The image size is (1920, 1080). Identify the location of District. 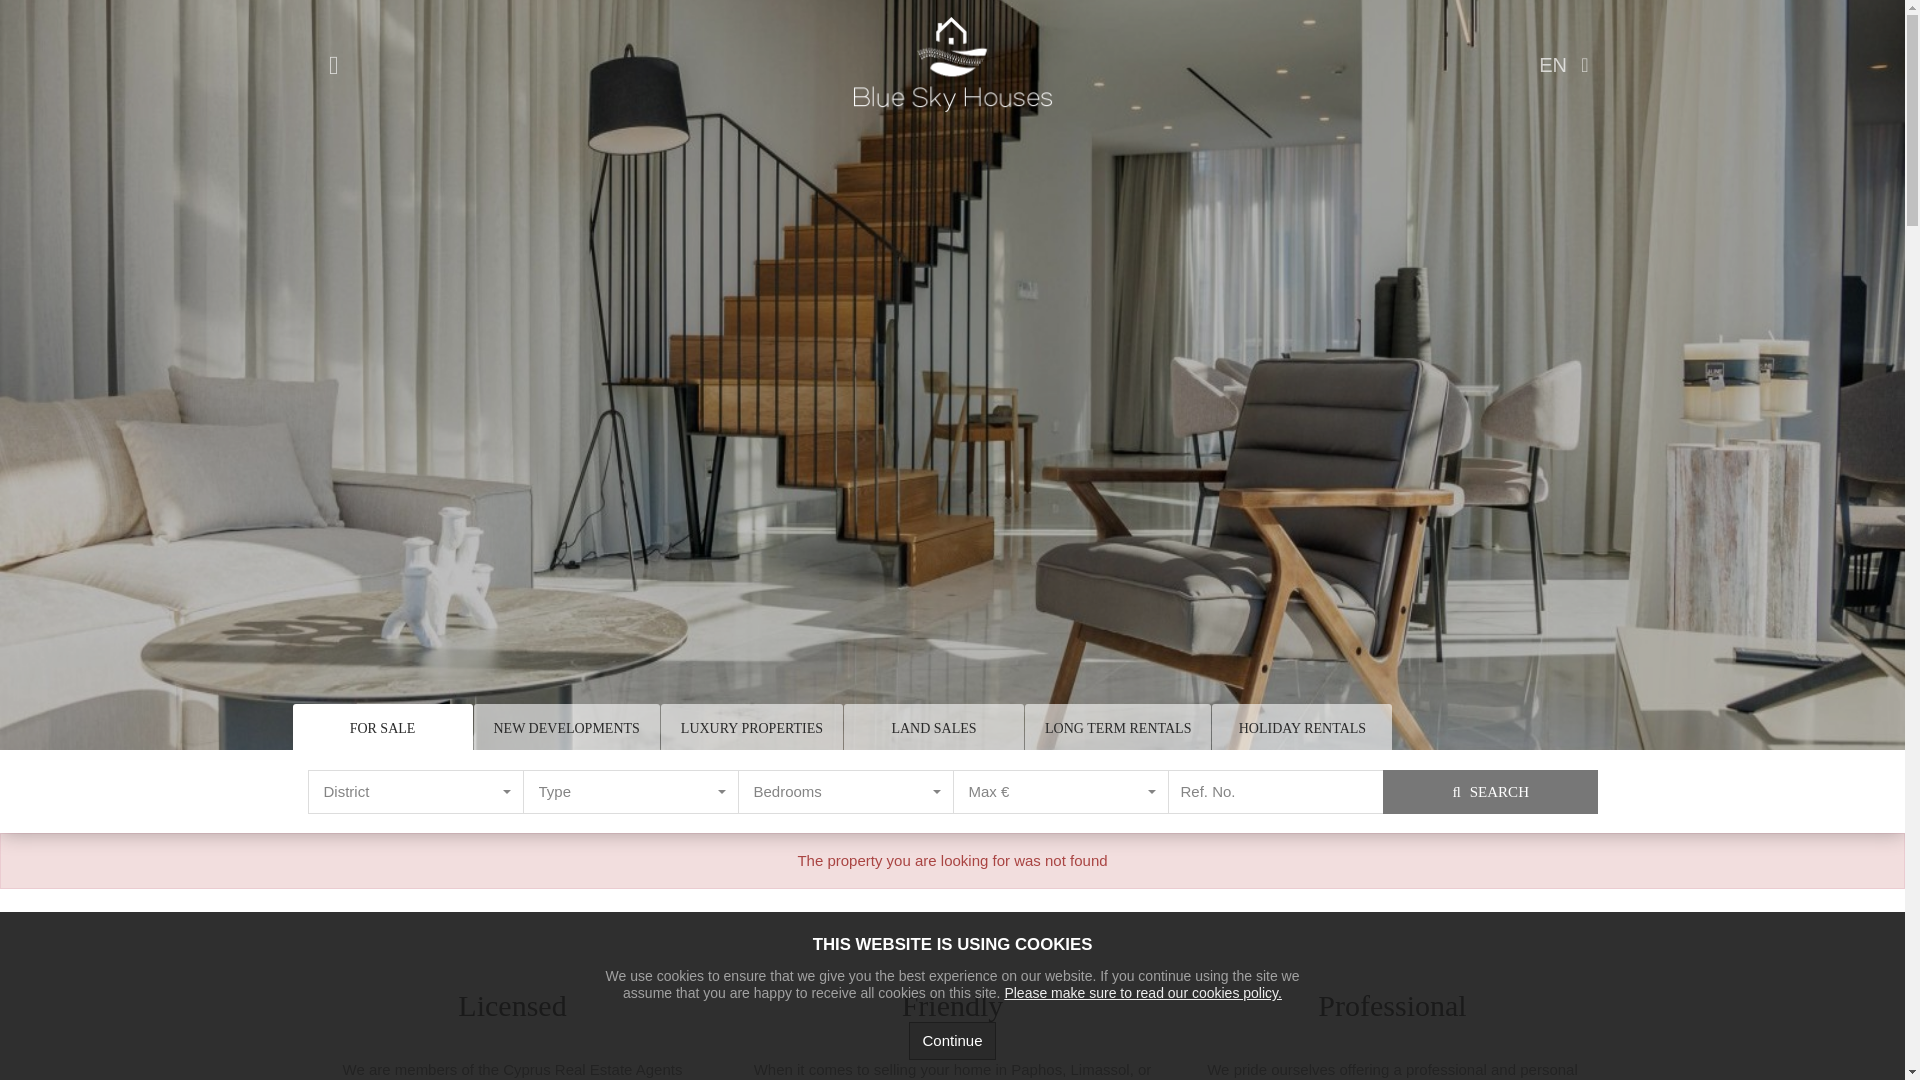
(1302, 728).